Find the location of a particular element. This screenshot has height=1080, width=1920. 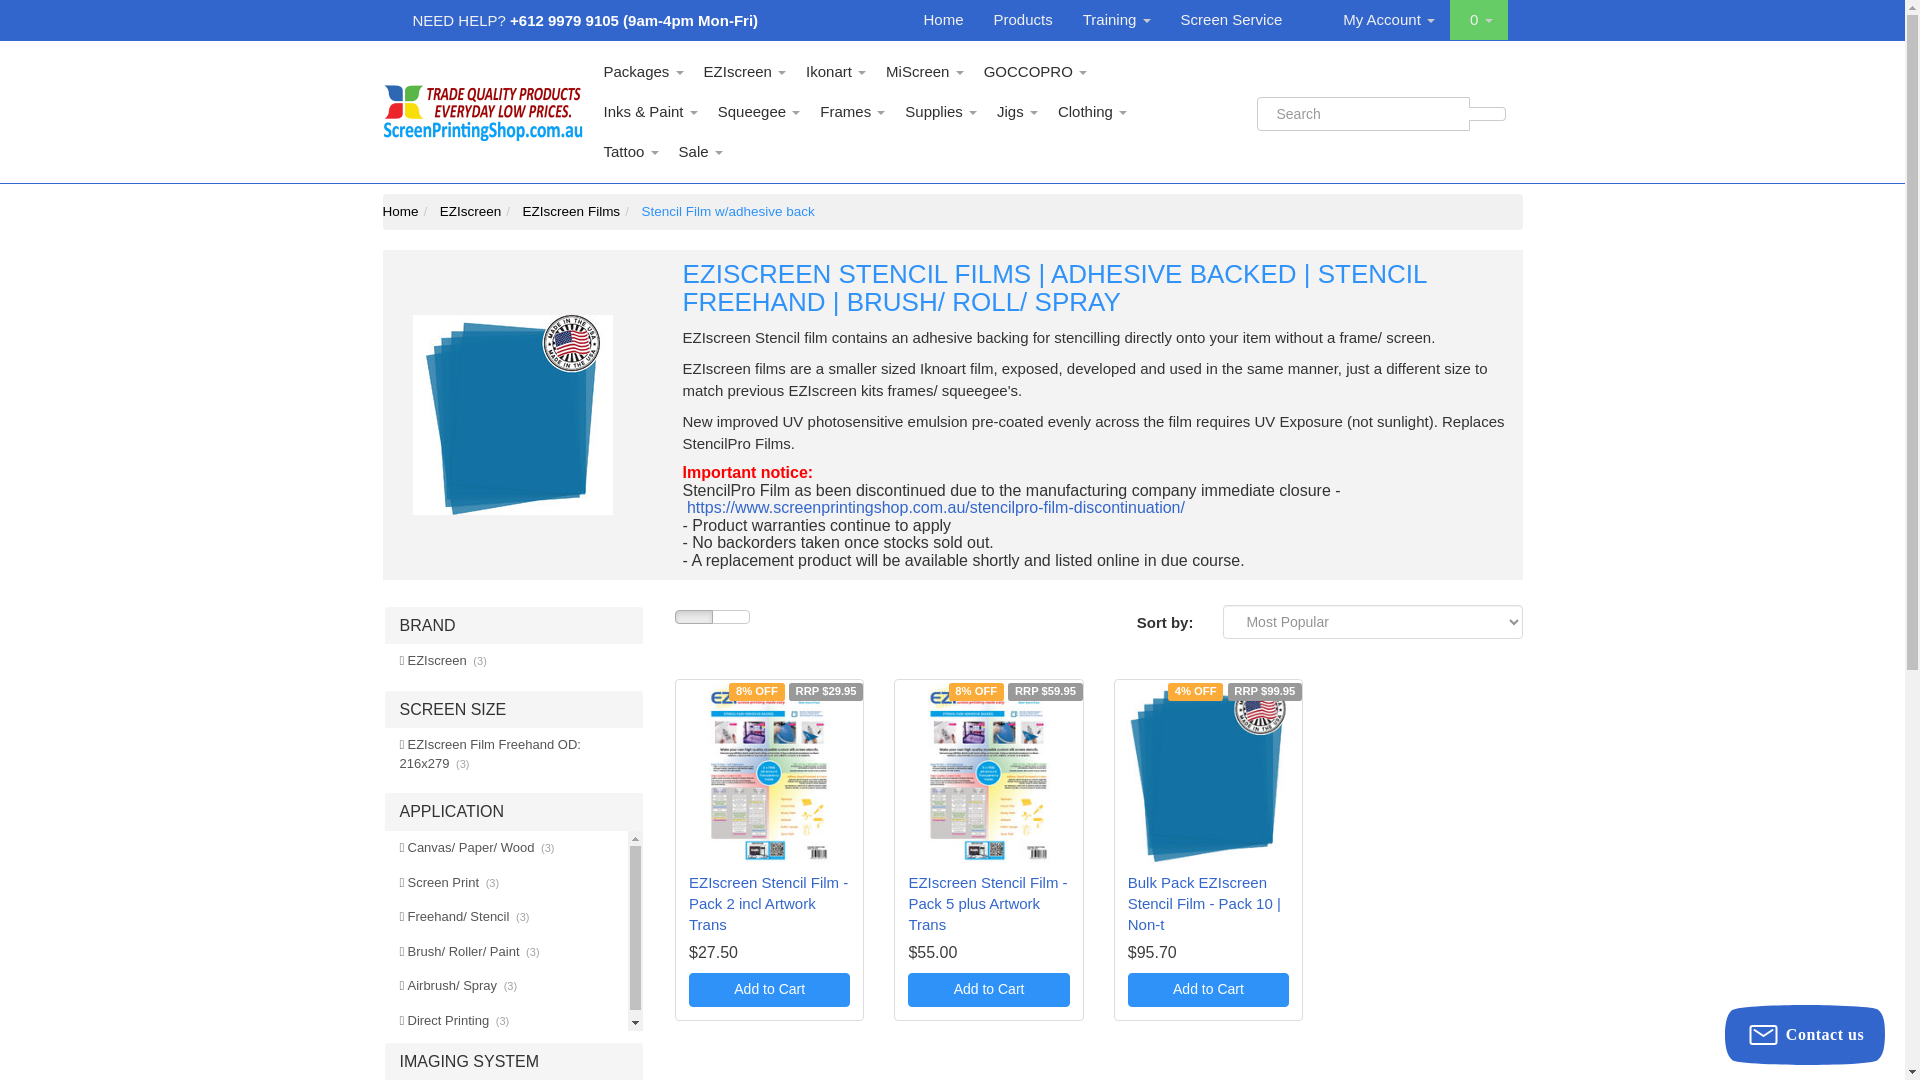

Training is located at coordinates (1116, 20).